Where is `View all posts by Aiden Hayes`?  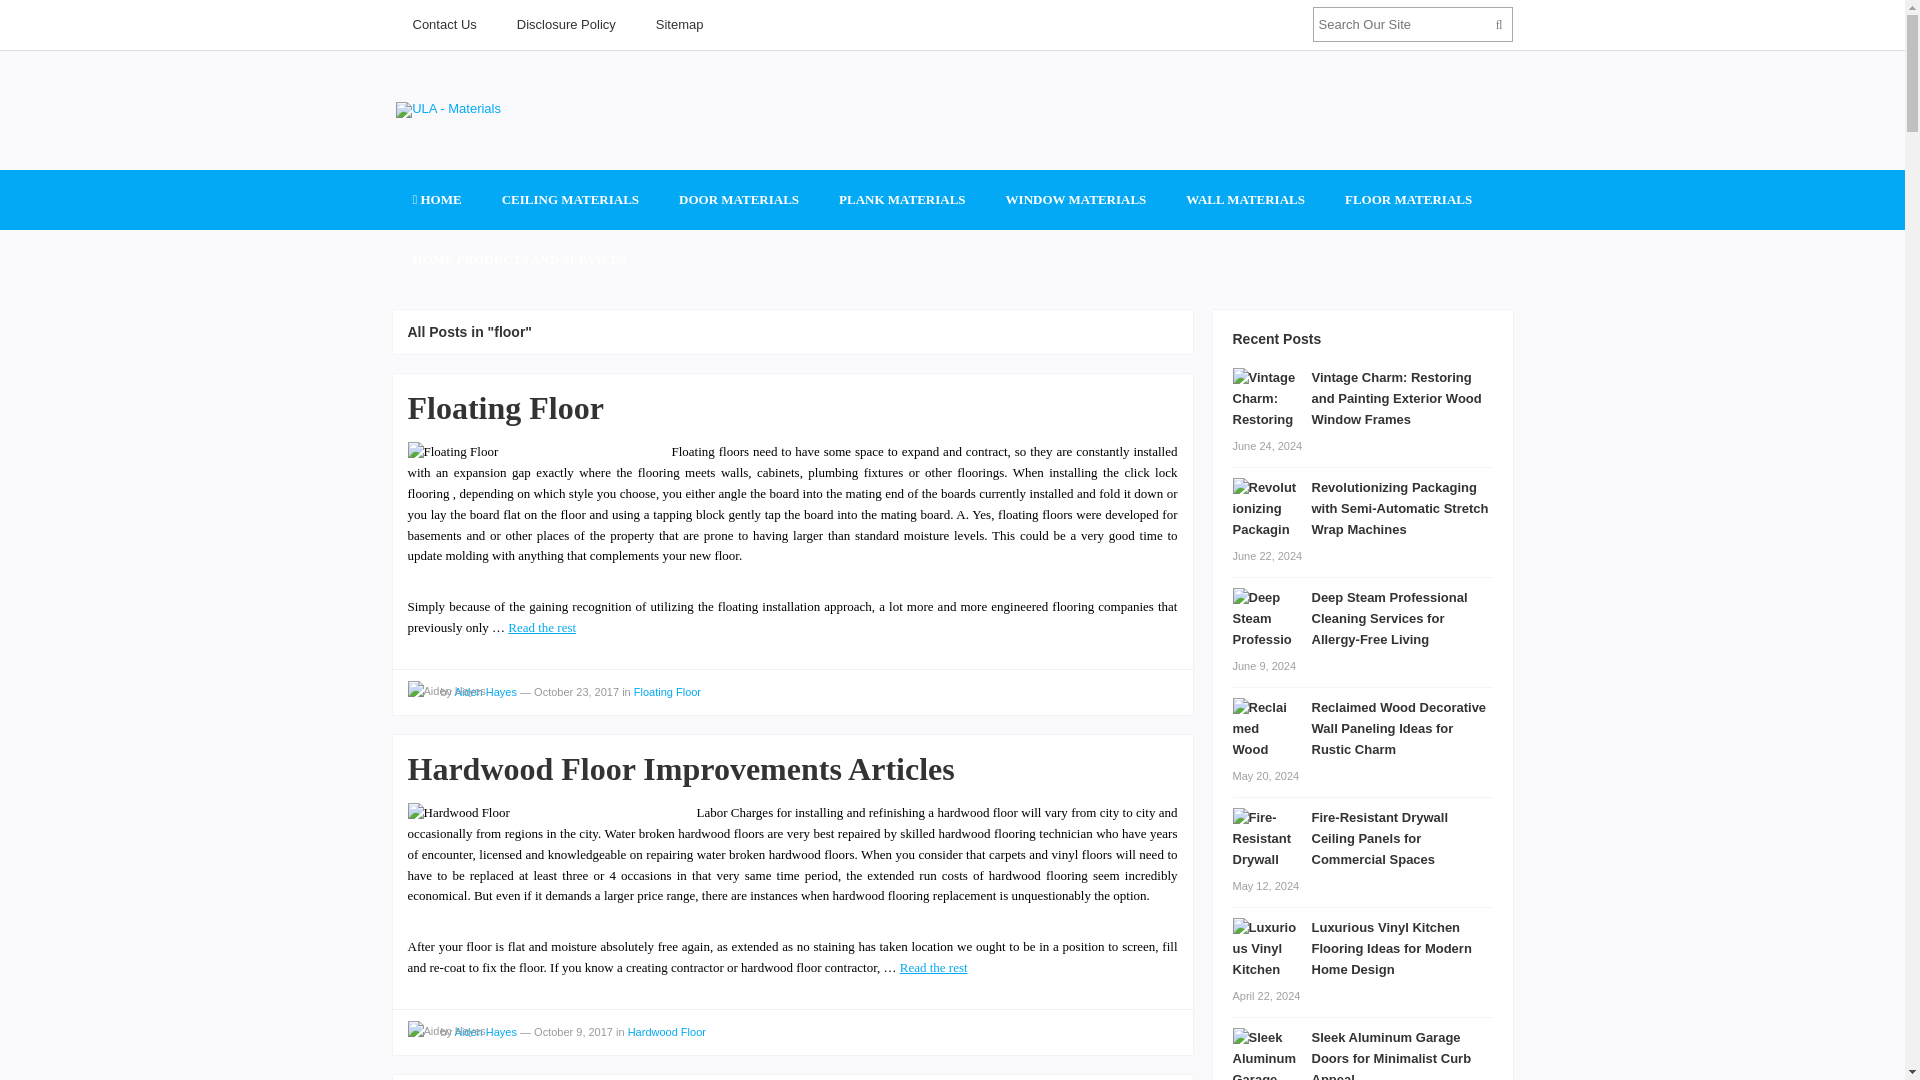
View all posts by Aiden Hayes is located at coordinates (446, 1031).